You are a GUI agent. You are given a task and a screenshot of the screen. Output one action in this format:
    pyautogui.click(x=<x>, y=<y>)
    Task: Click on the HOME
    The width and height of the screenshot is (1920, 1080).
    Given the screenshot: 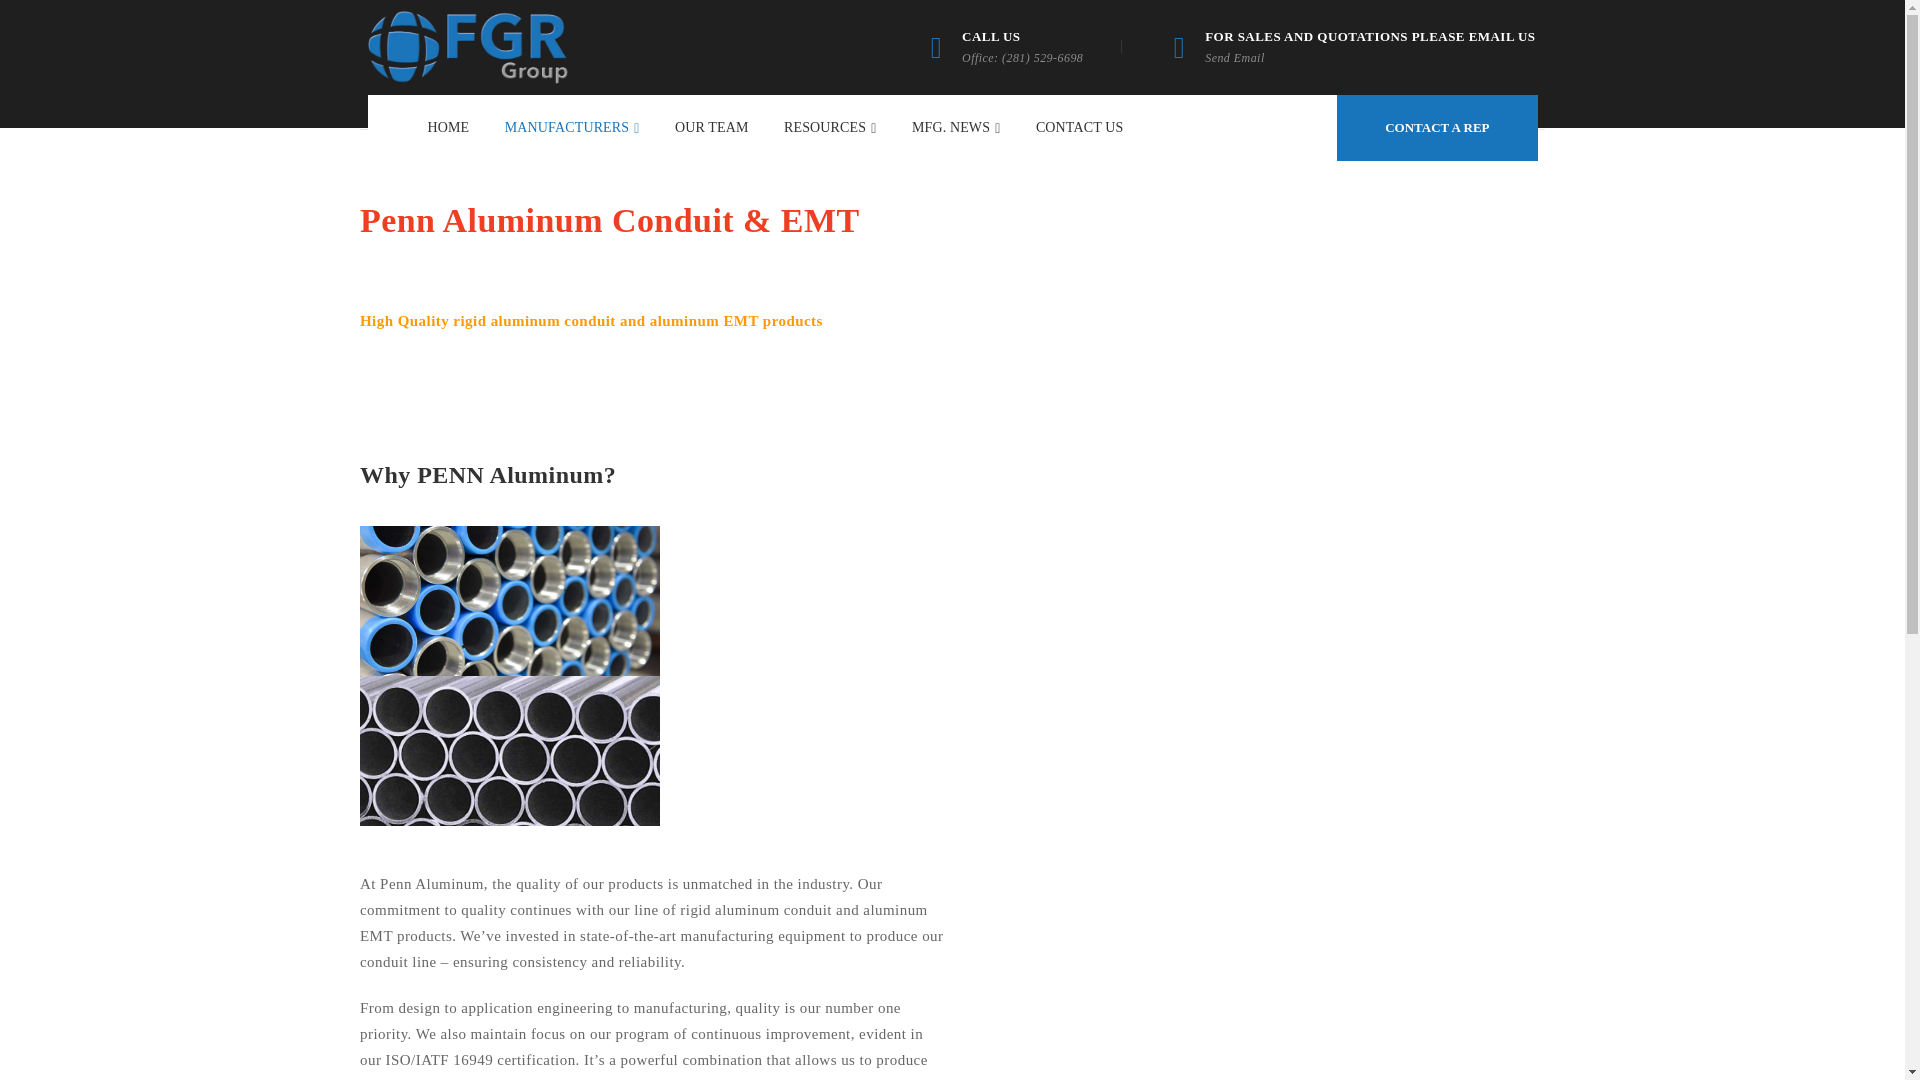 What is the action you would take?
    pyautogui.click(x=449, y=128)
    